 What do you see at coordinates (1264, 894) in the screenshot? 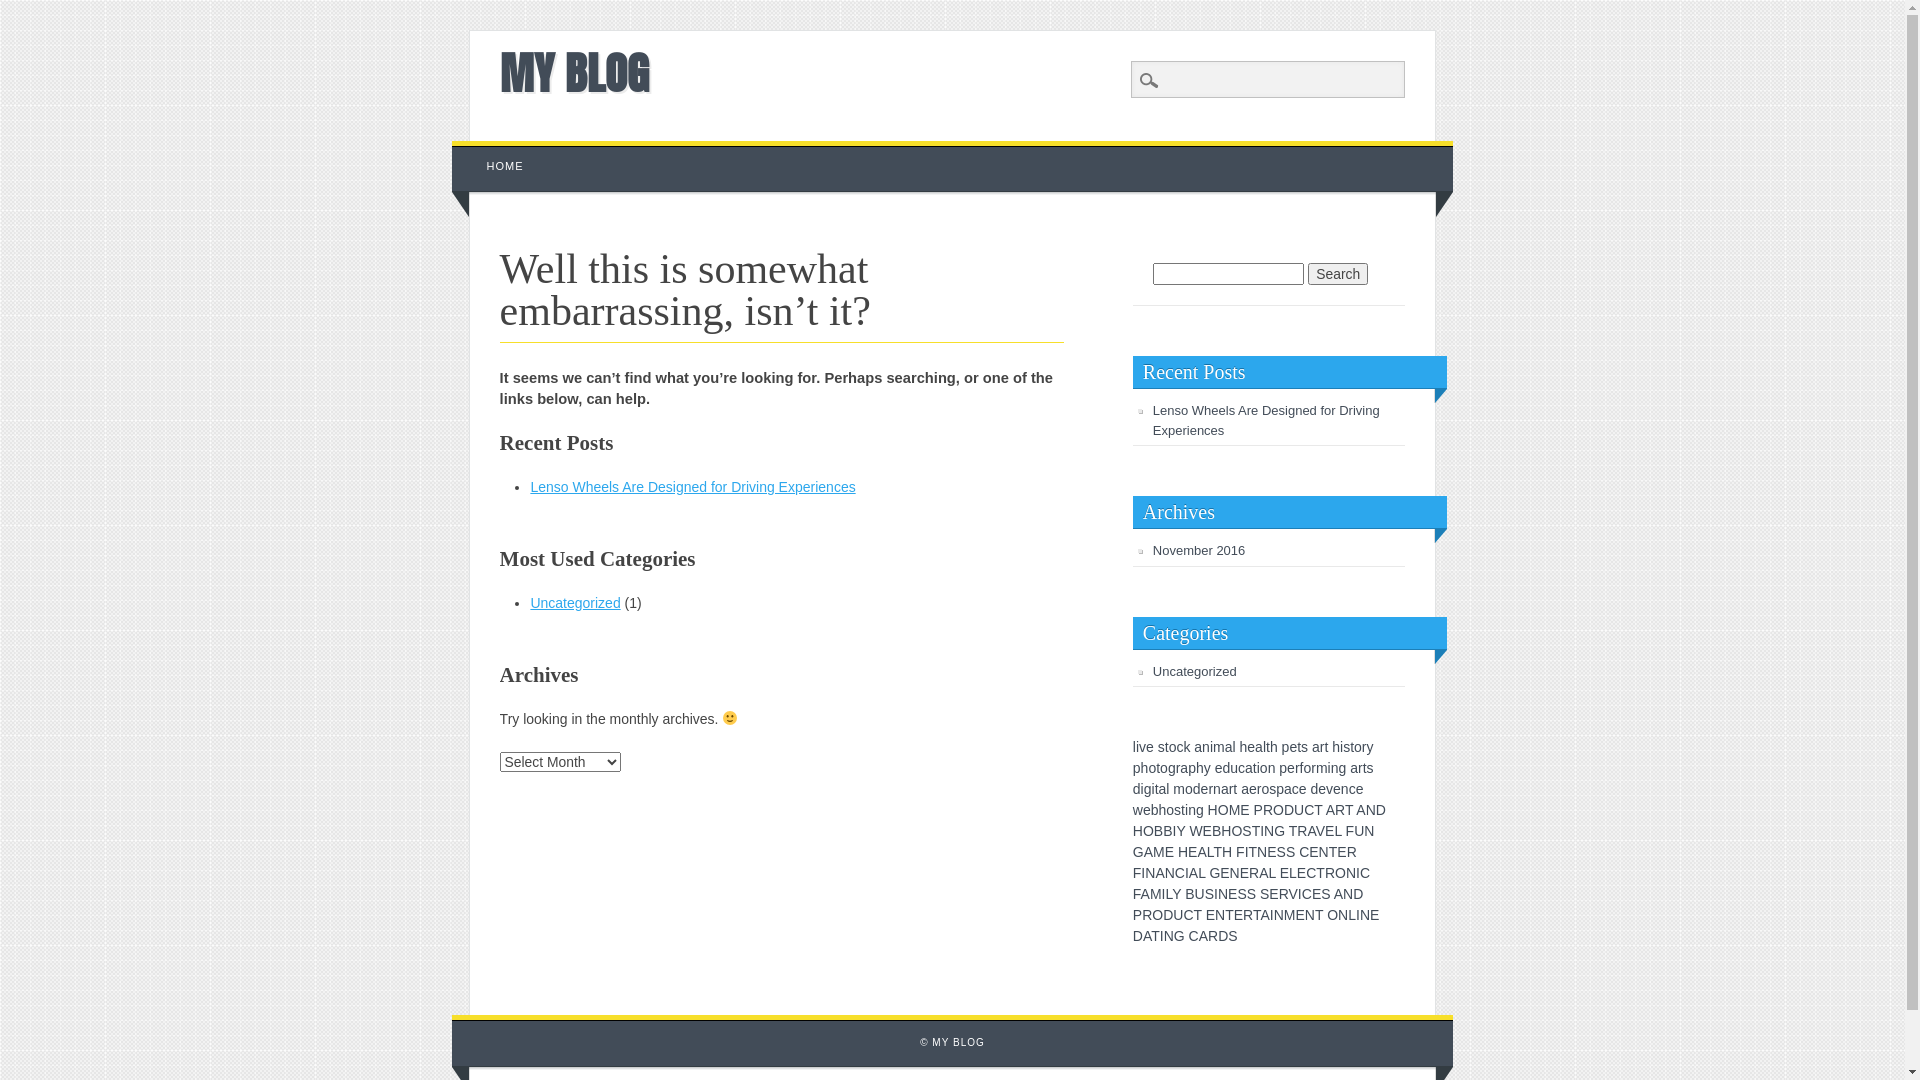
I see `S` at bounding box center [1264, 894].